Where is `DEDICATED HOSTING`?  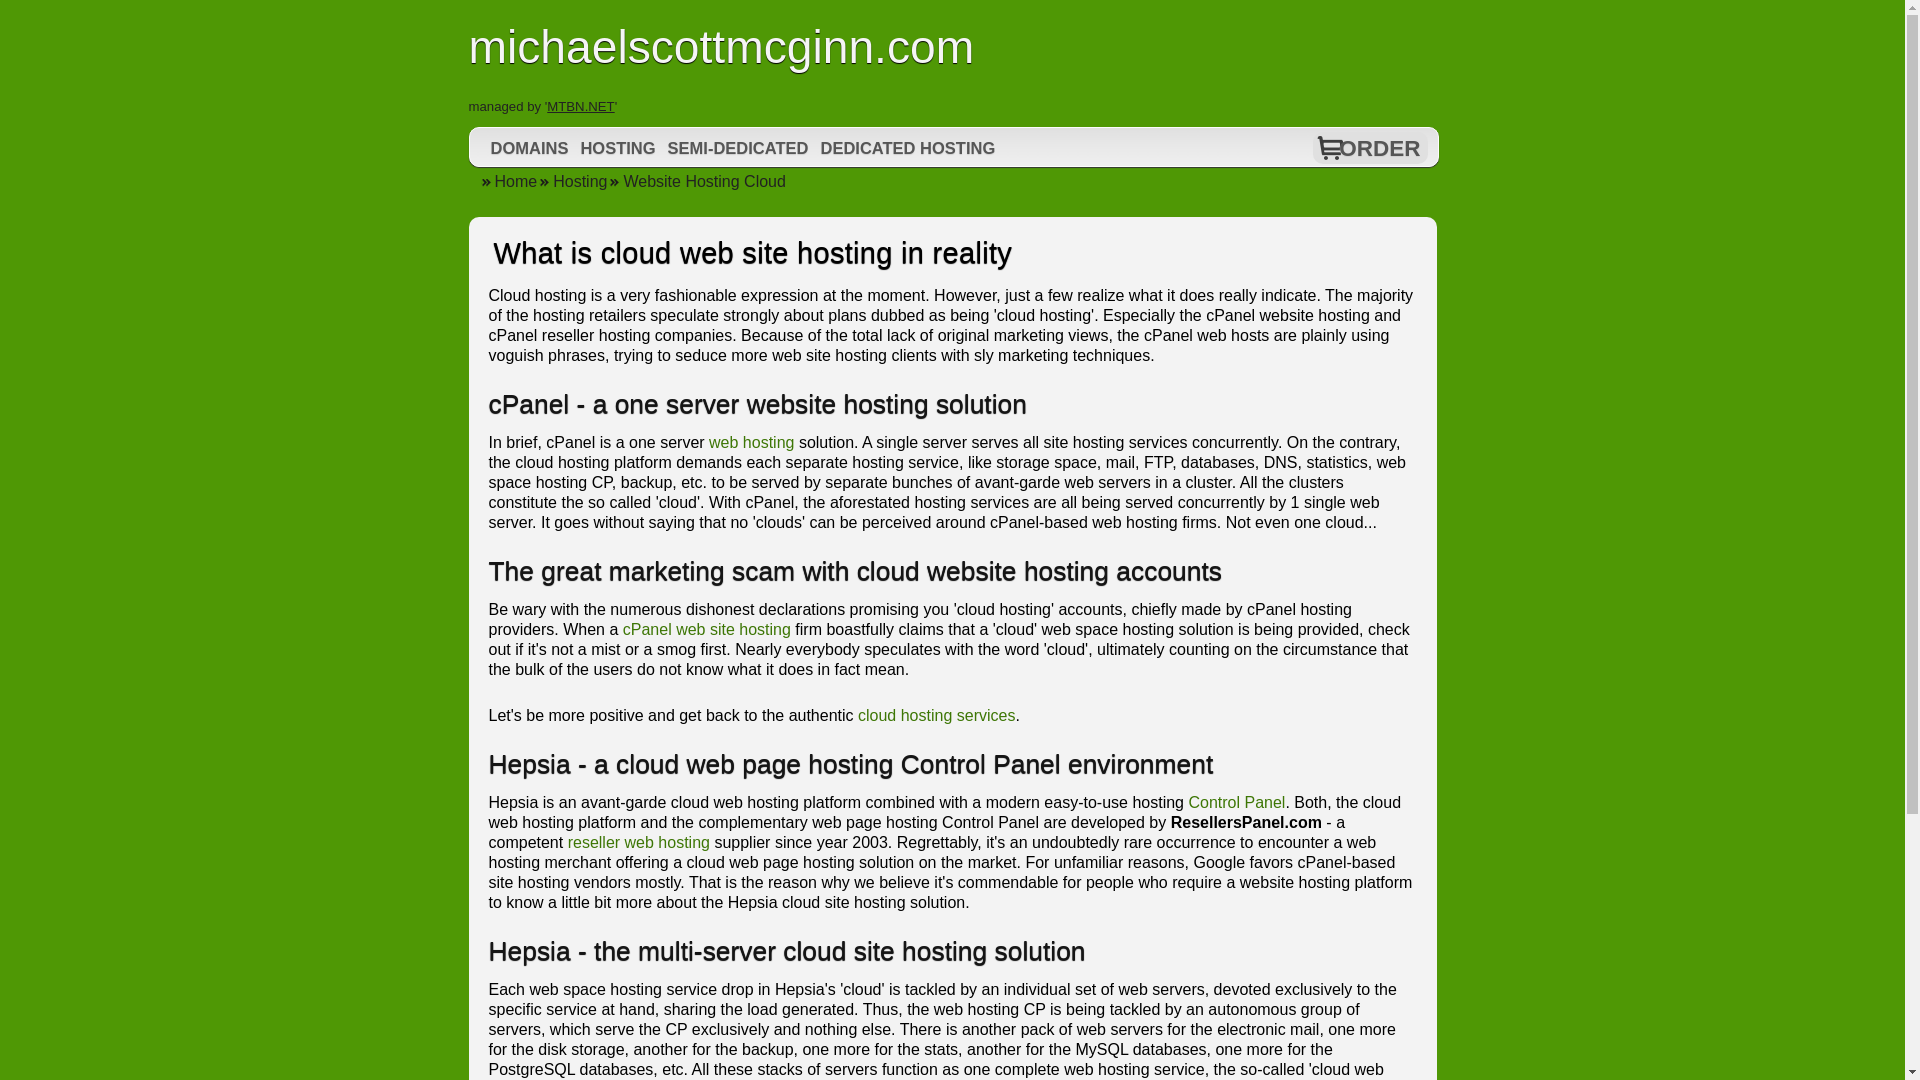
DEDICATED HOSTING is located at coordinates (907, 148).